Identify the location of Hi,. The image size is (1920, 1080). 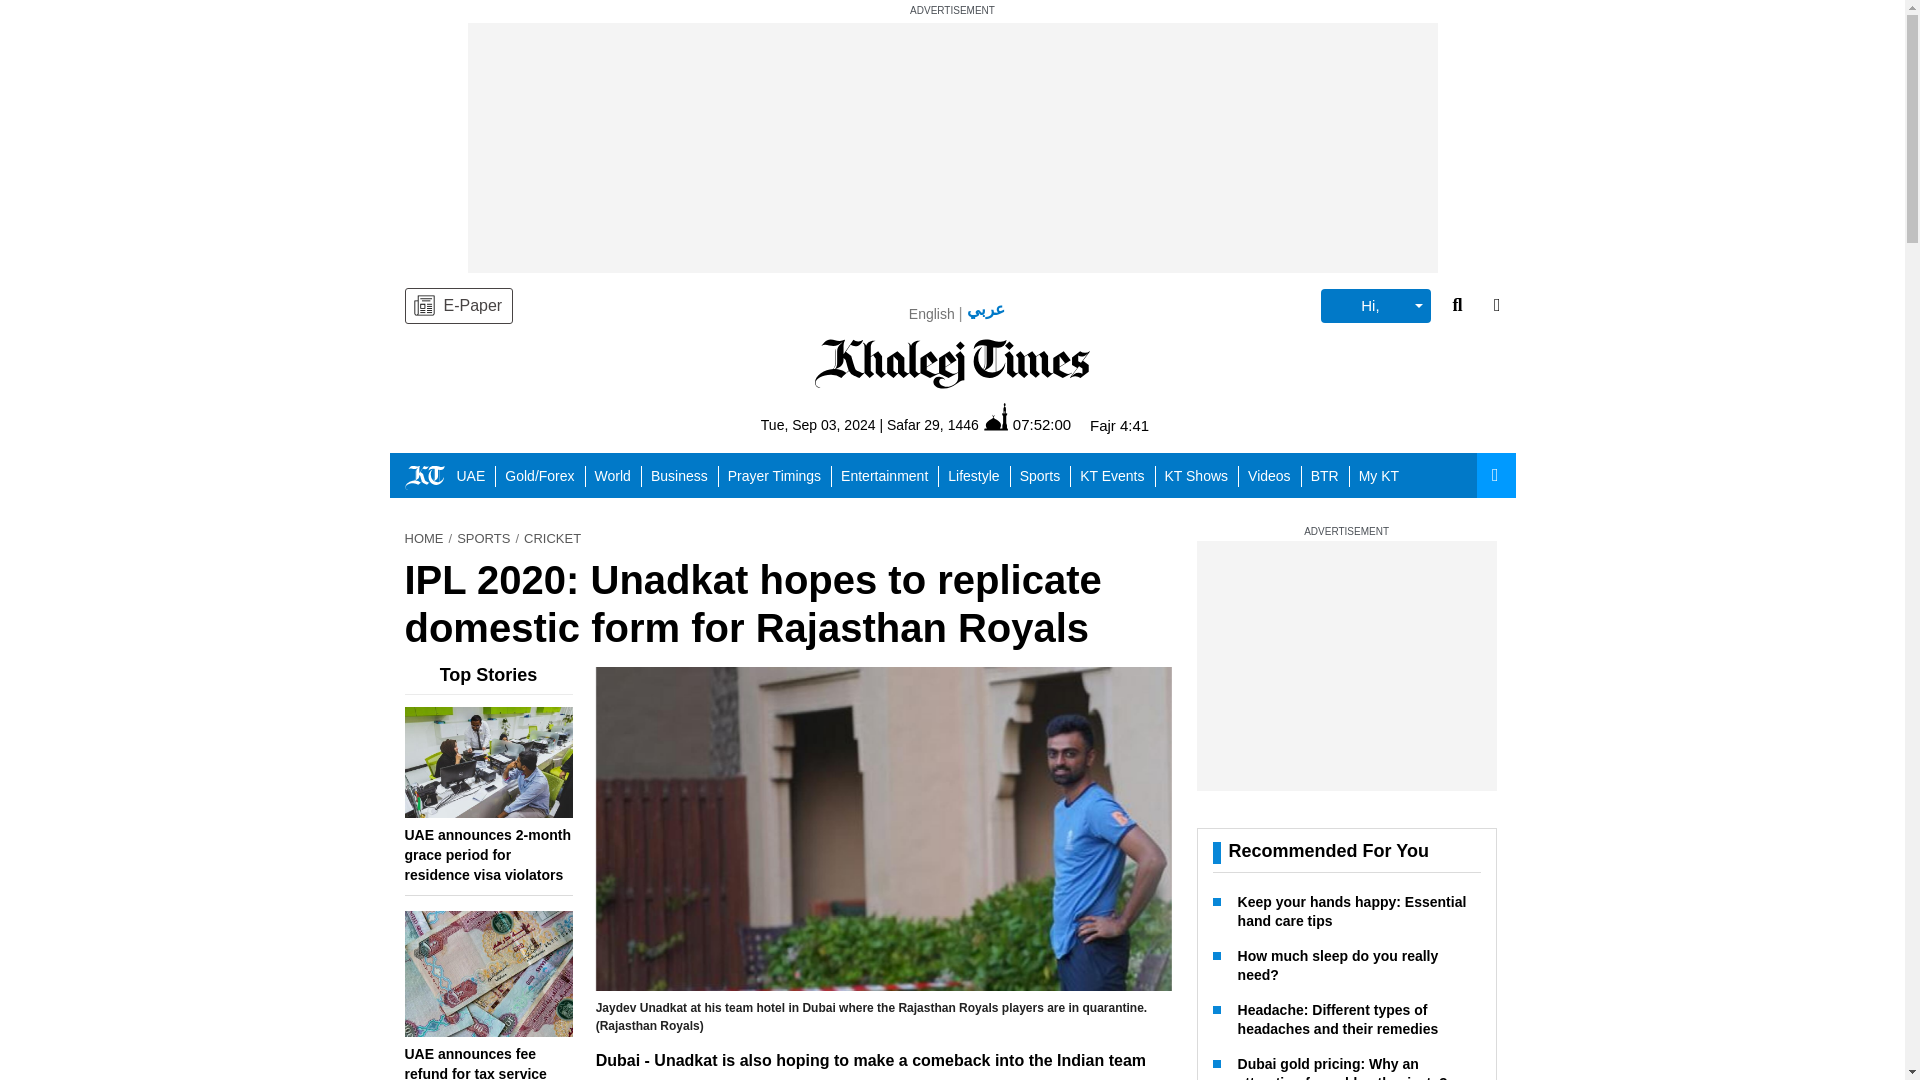
(1375, 306).